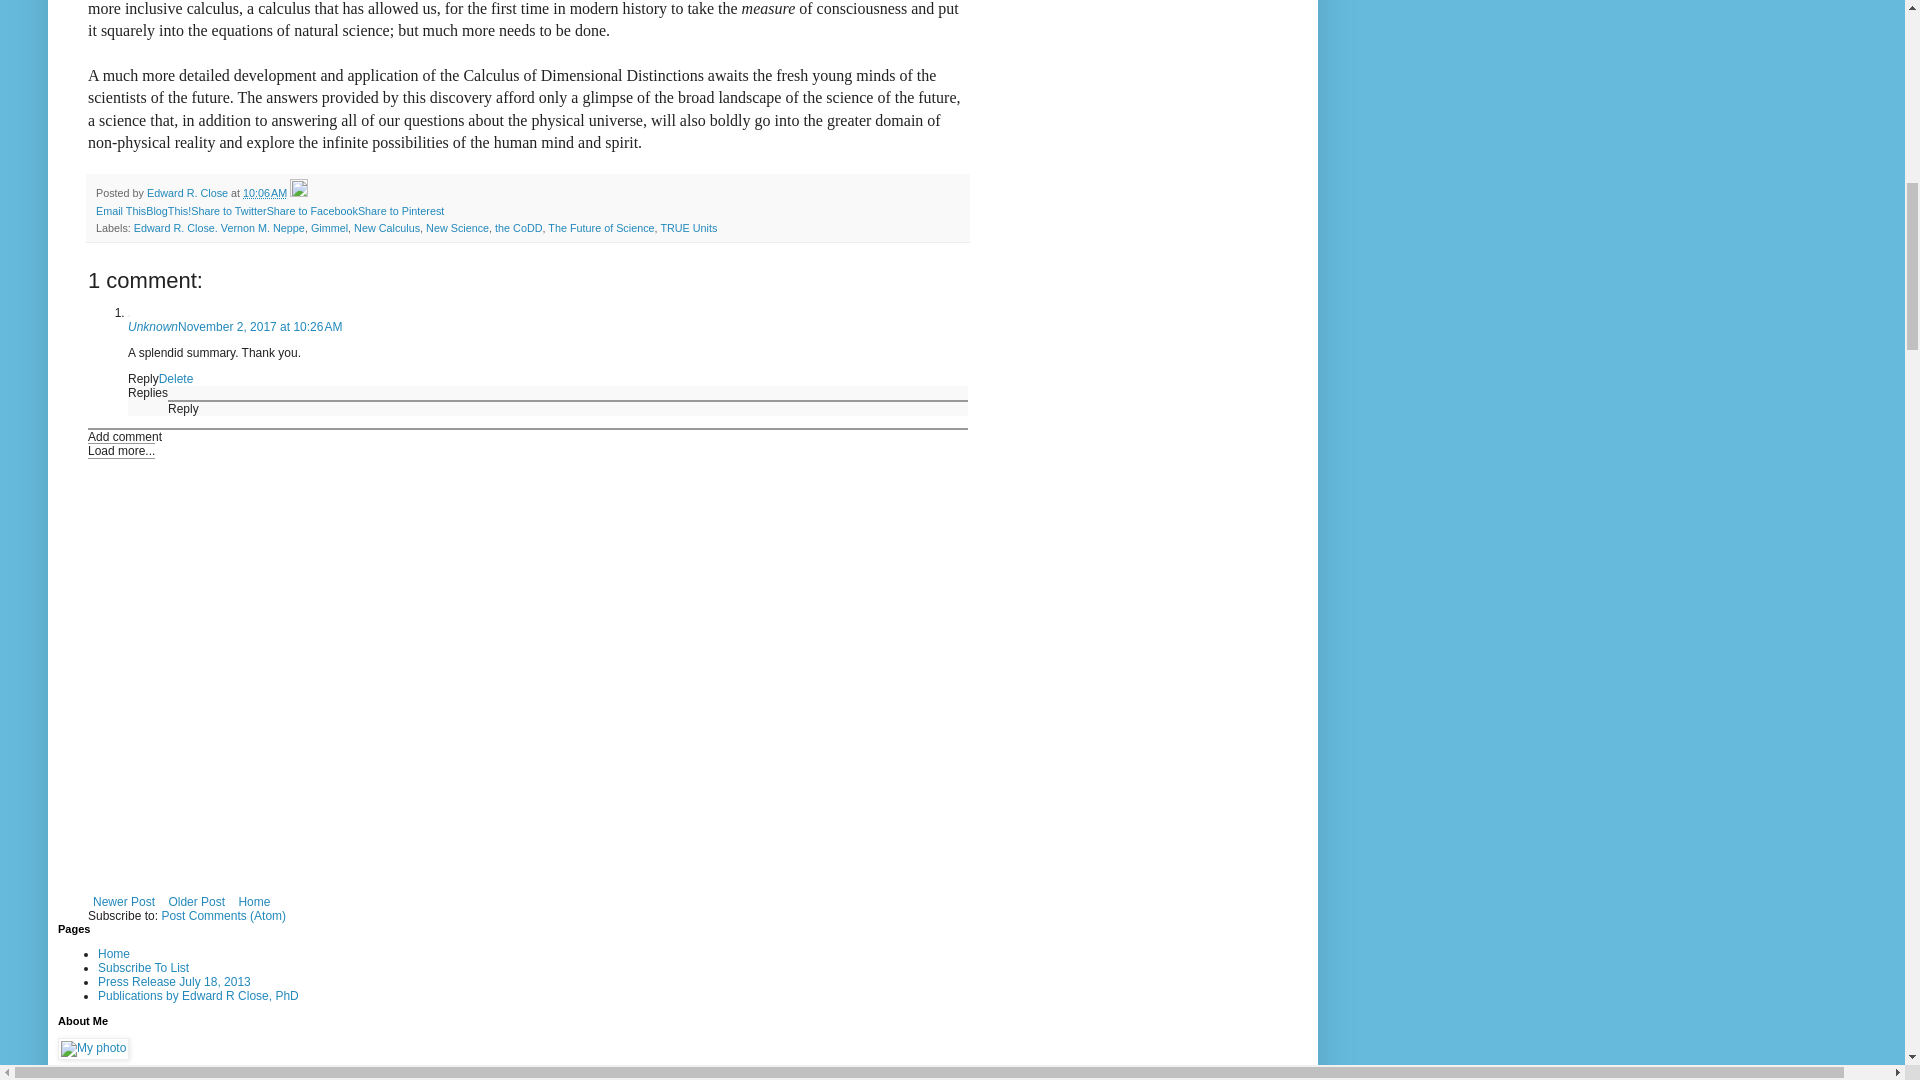 Image resolution: width=1920 pixels, height=1080 pixels. I want to click on New Science, so click(458, 228).